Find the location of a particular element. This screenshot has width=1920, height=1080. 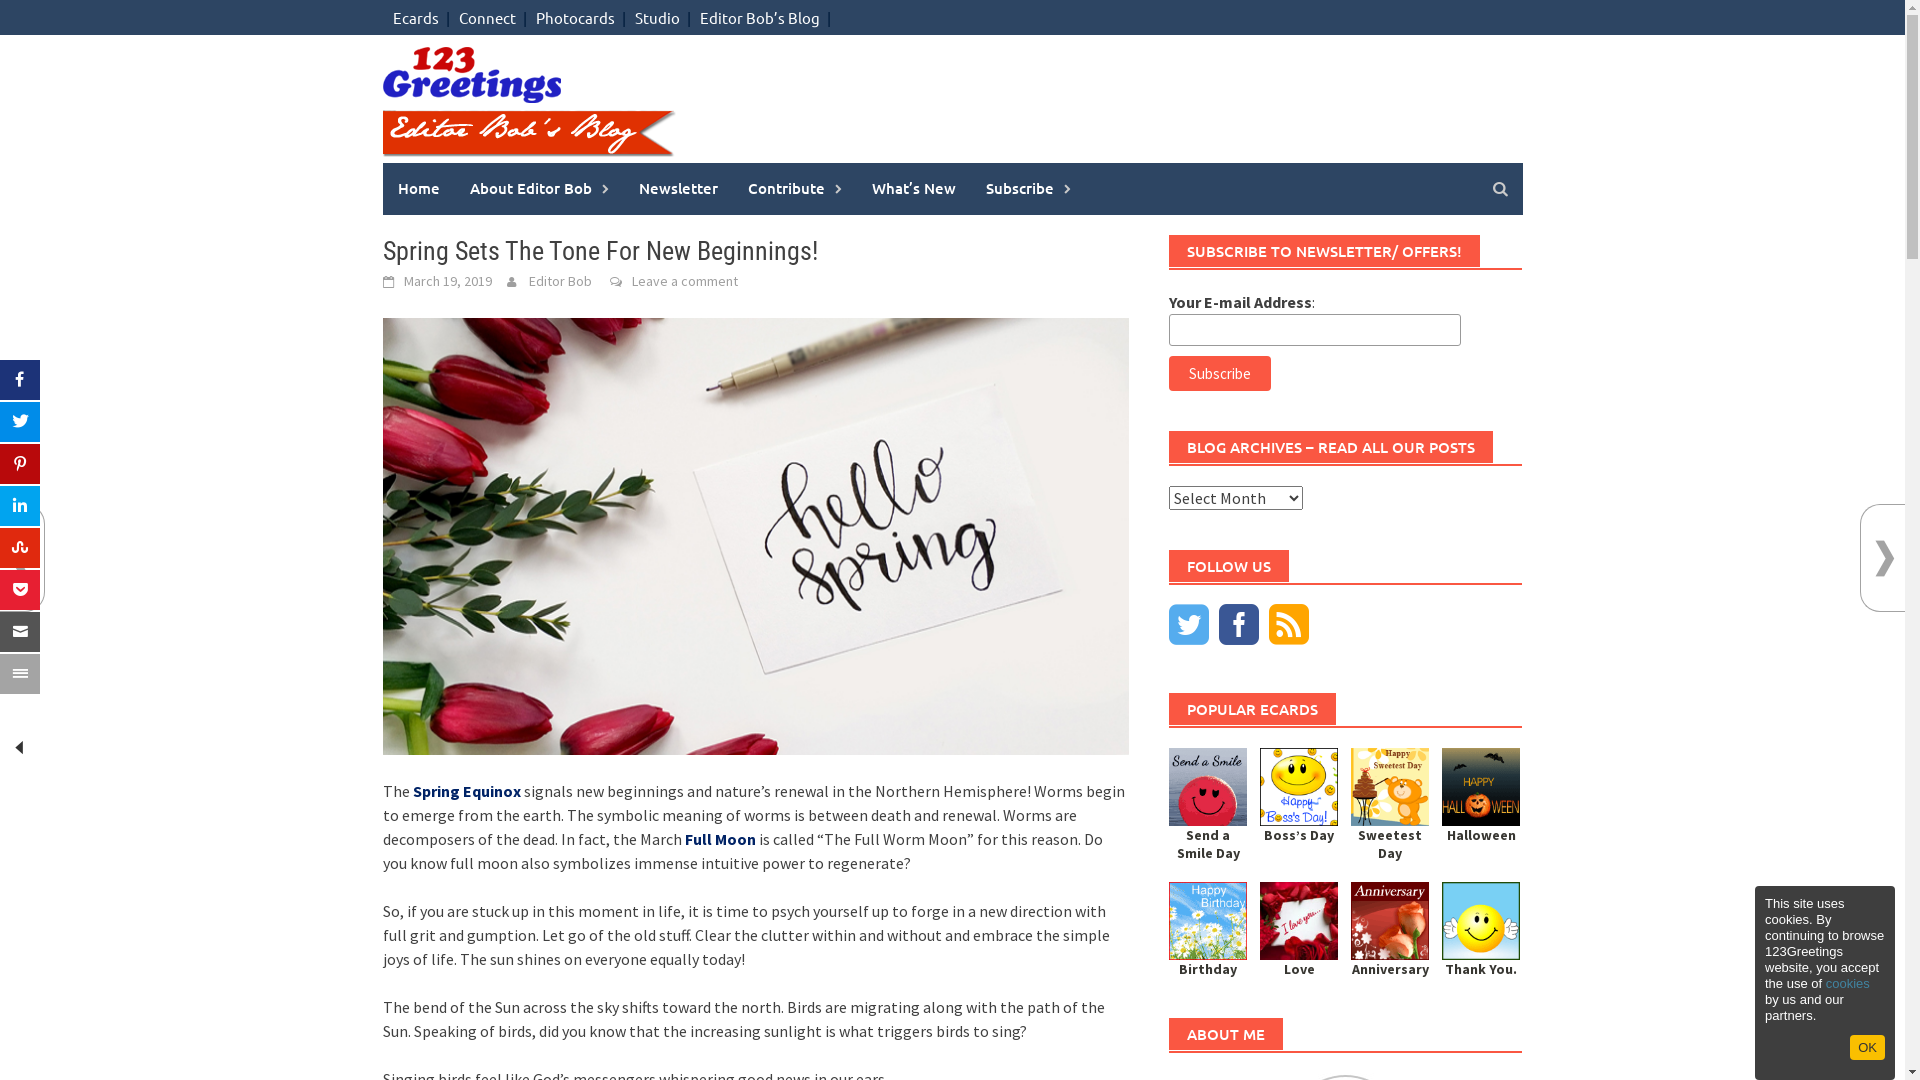

cookies is located at coordinates (1848, 984).